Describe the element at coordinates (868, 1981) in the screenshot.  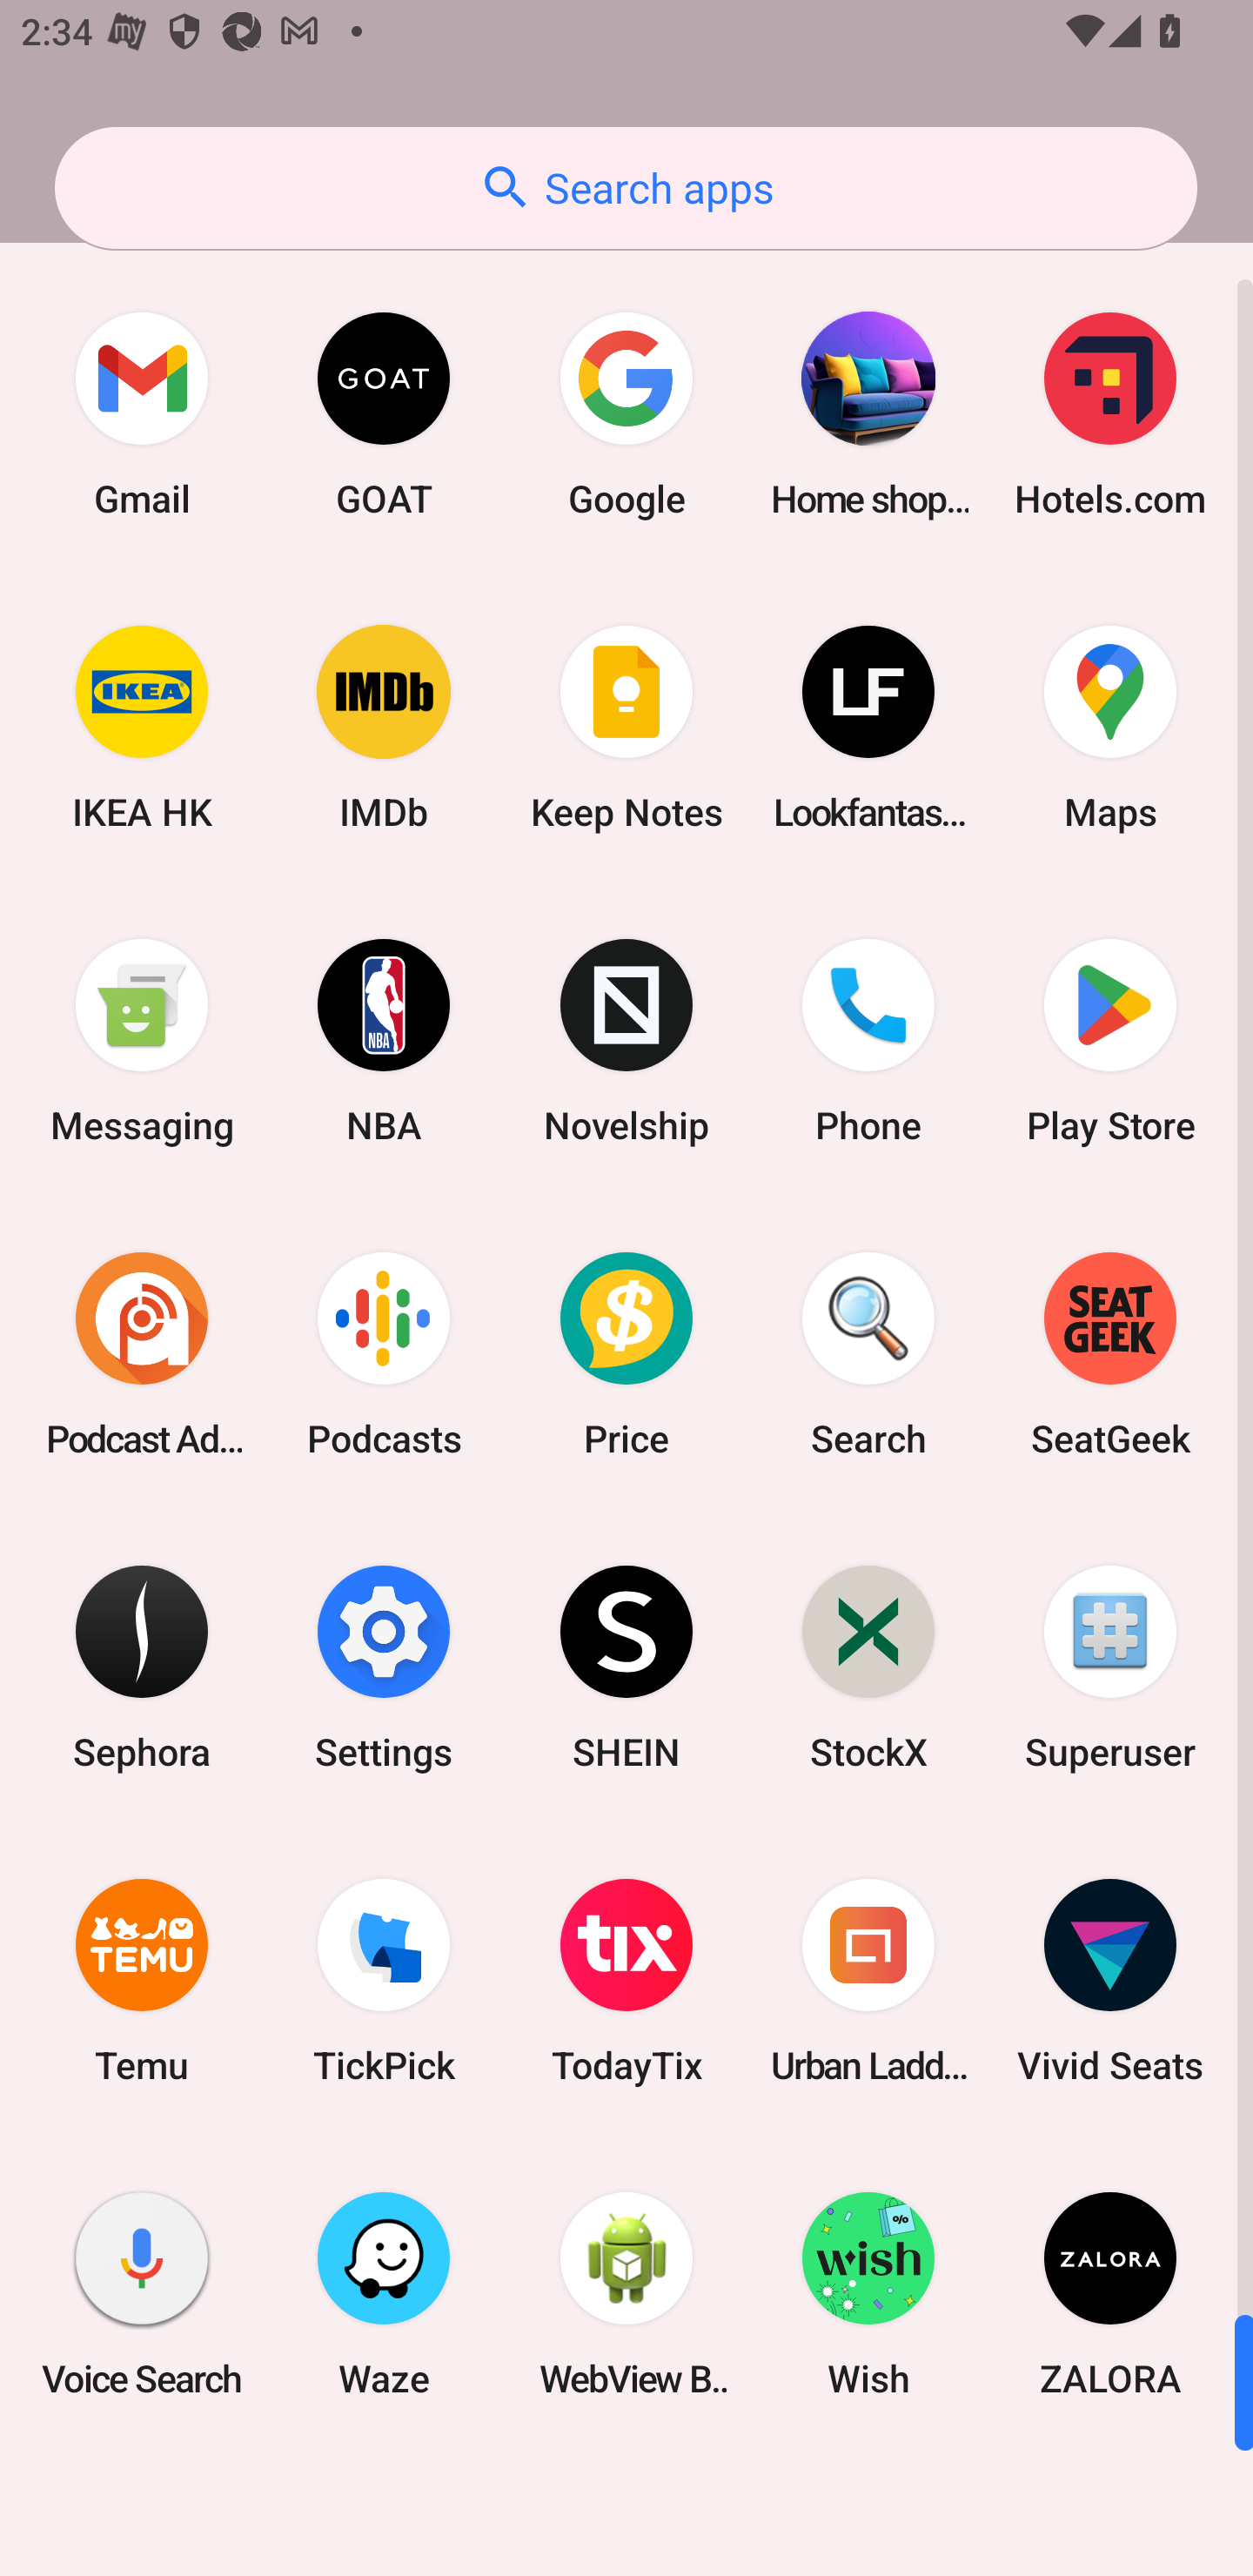
I see `Urban Ladder` at that location.